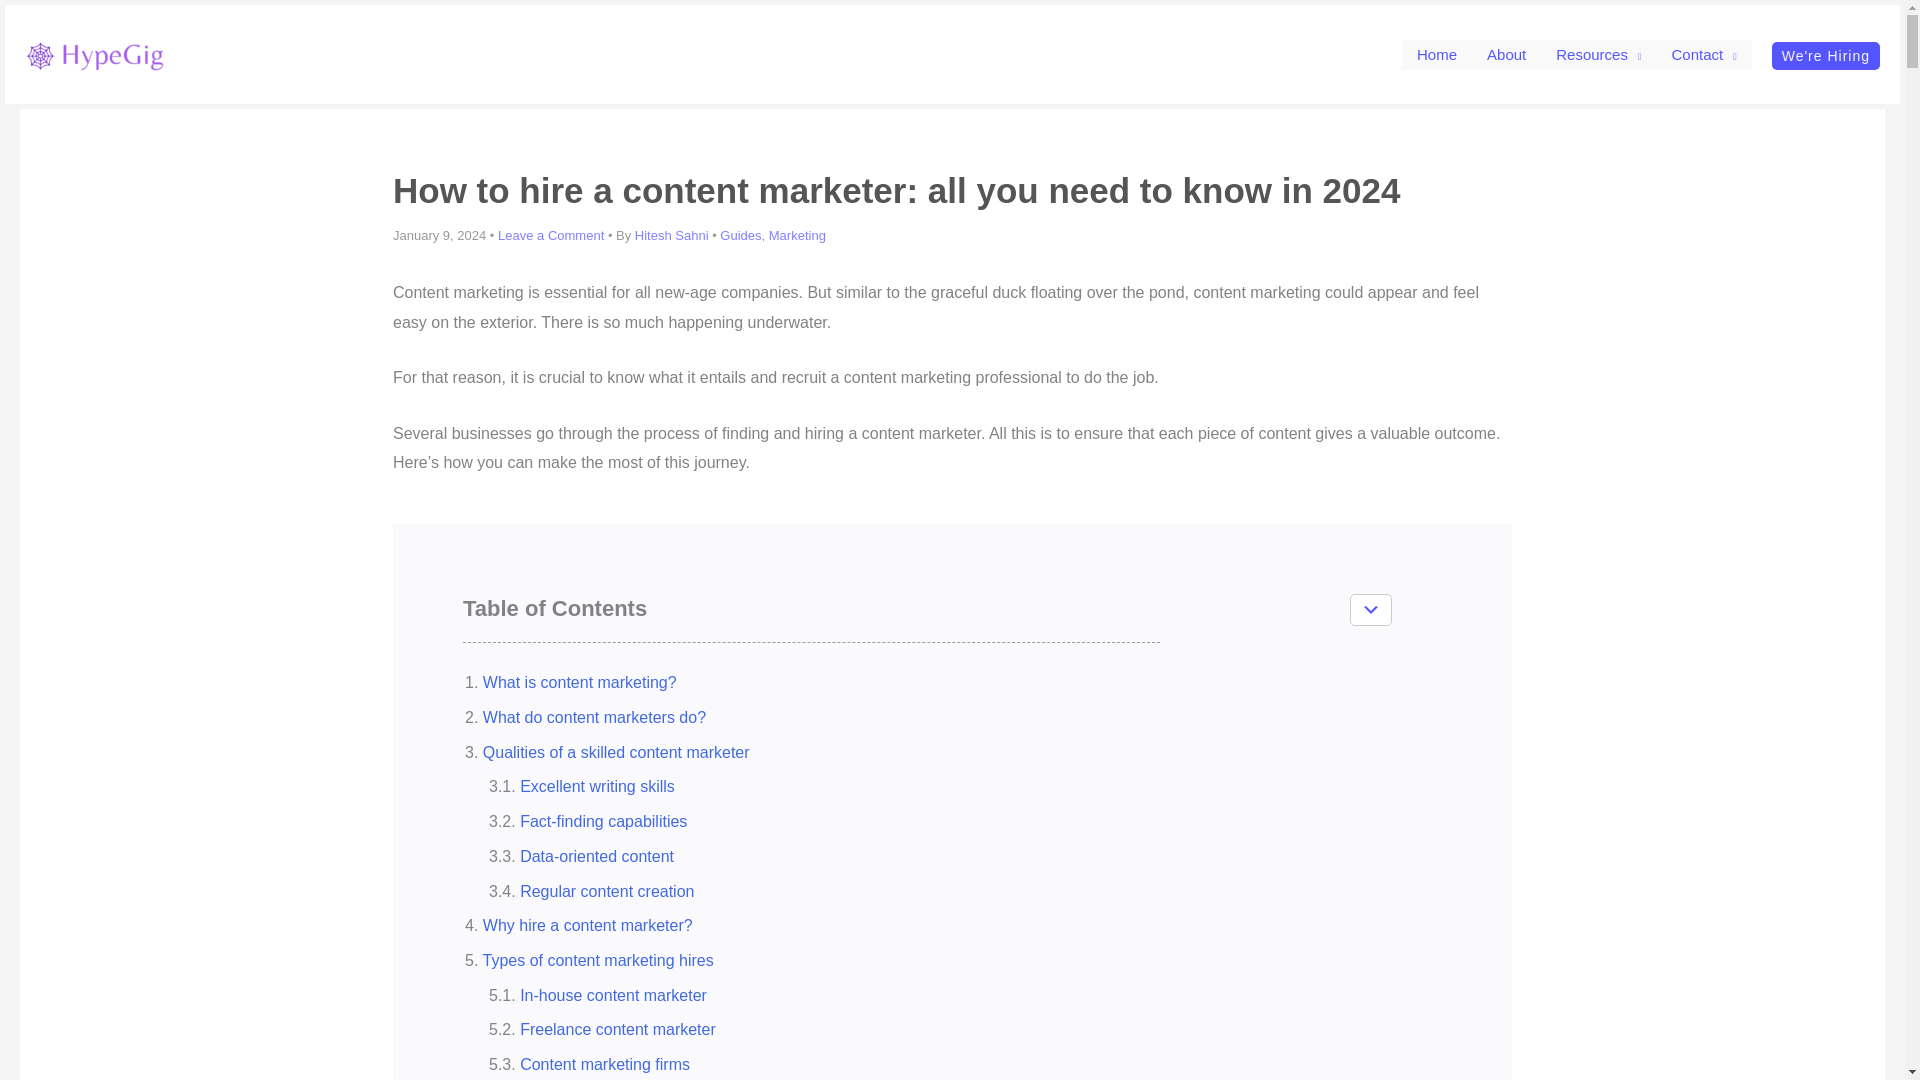 This screenshot has height=1080, width=1920. Describe the element at coordinates (613, 996) in the screenshot. I see `In-house content marketer` at that location.